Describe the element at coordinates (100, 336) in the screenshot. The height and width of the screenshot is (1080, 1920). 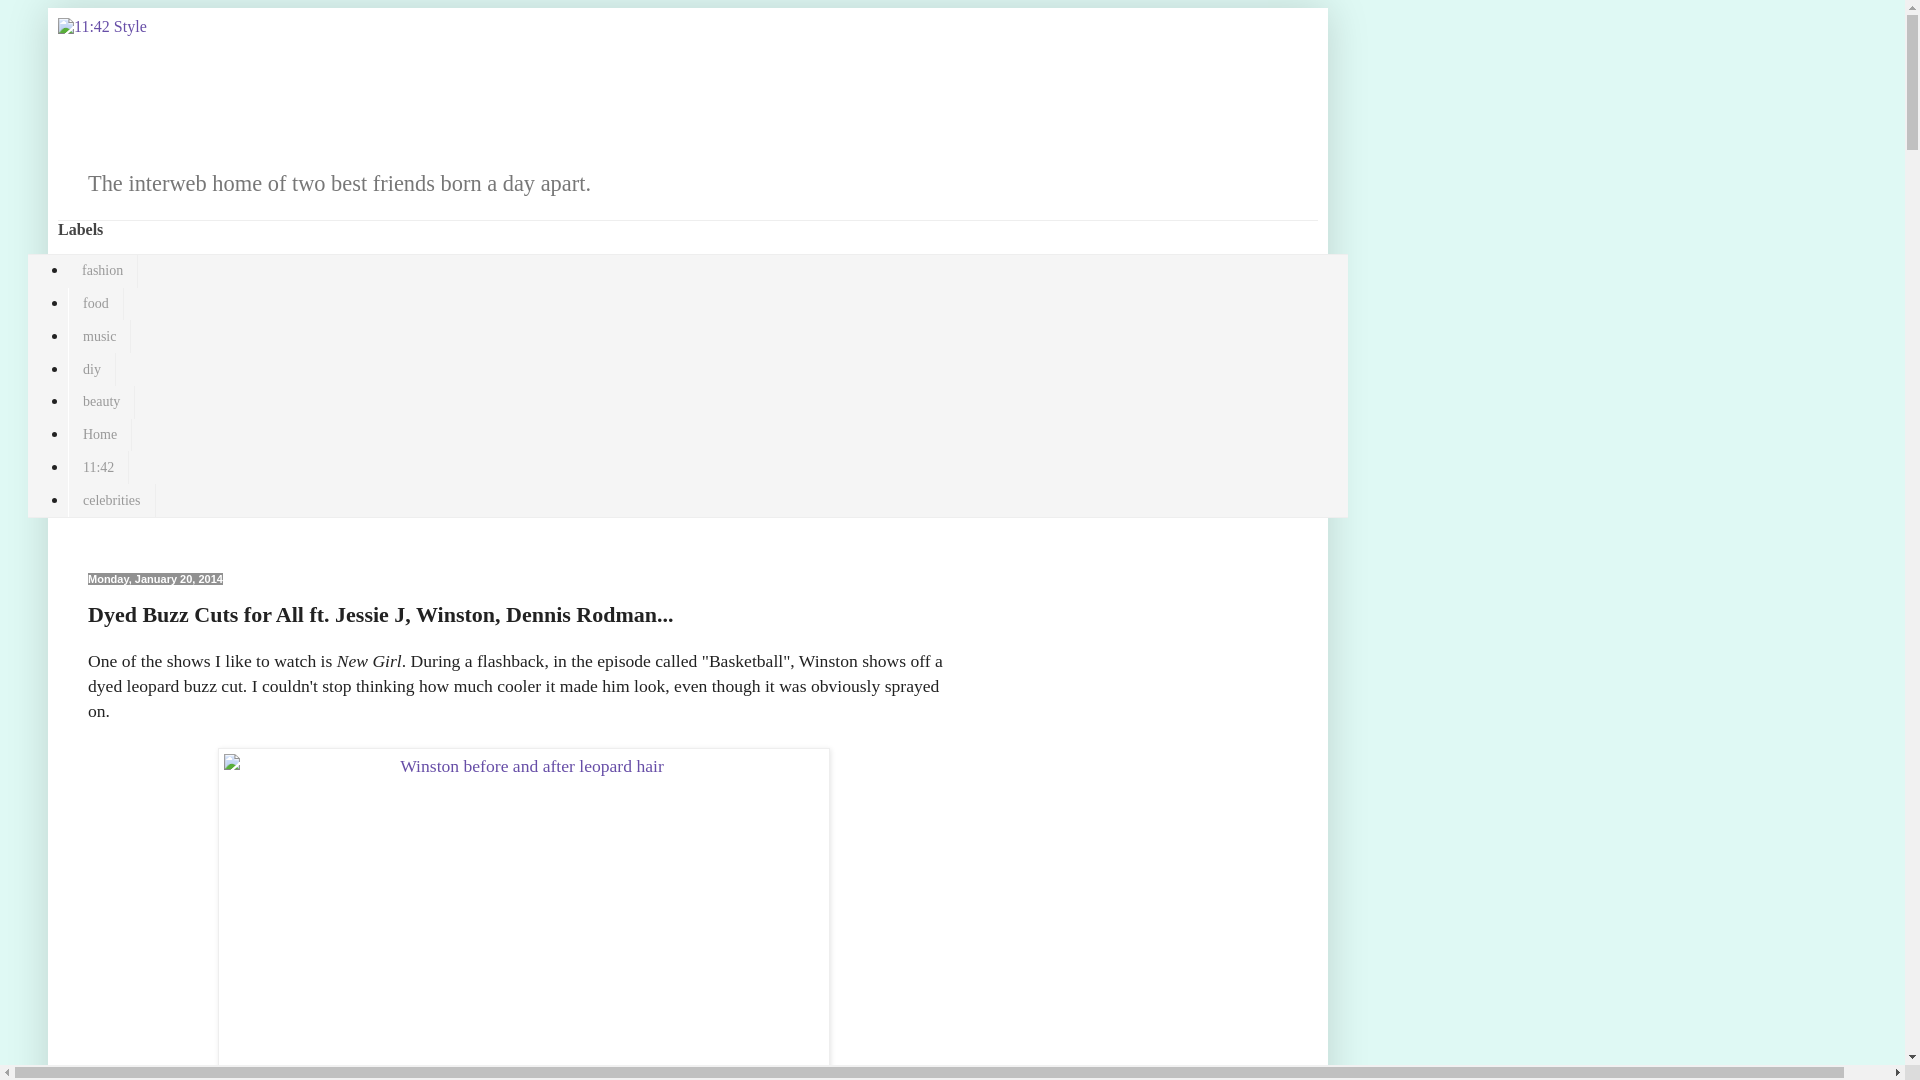
I see `music` at that location.